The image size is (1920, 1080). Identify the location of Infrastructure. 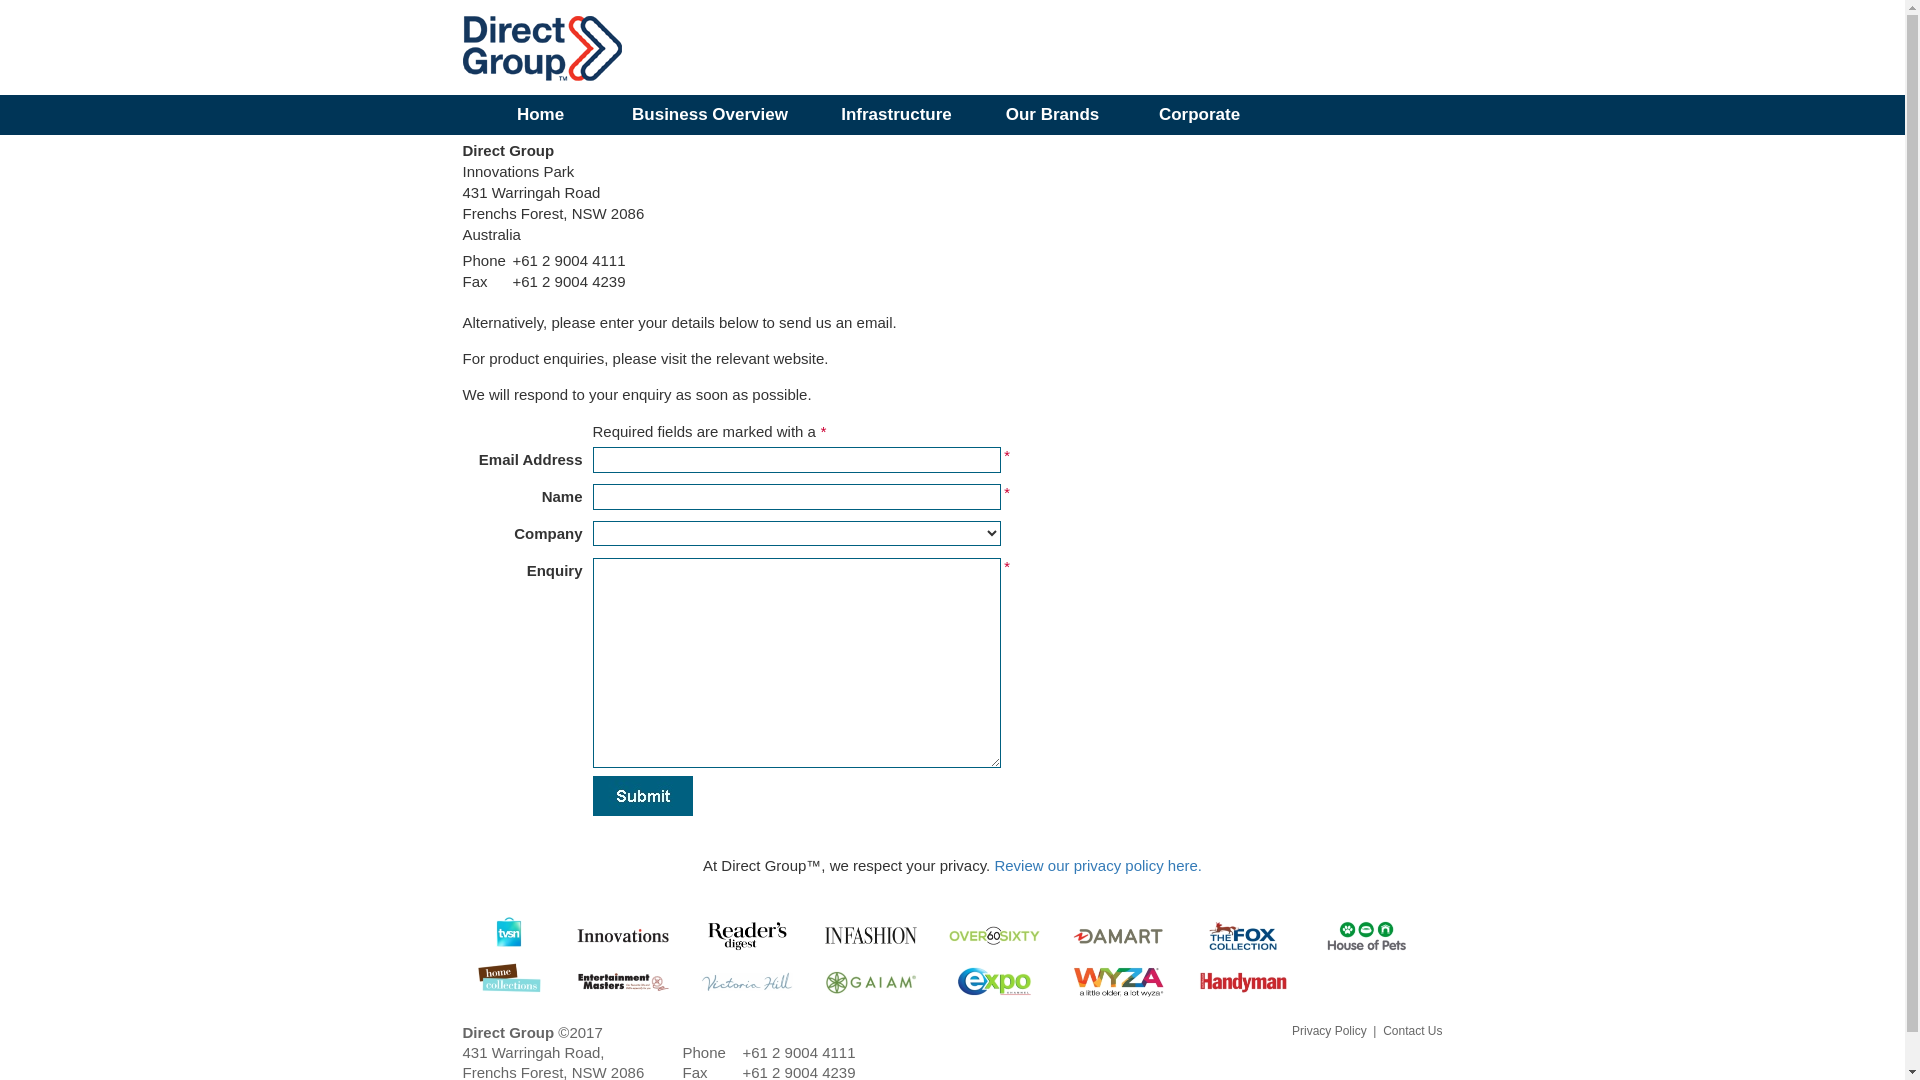
(896, 115).